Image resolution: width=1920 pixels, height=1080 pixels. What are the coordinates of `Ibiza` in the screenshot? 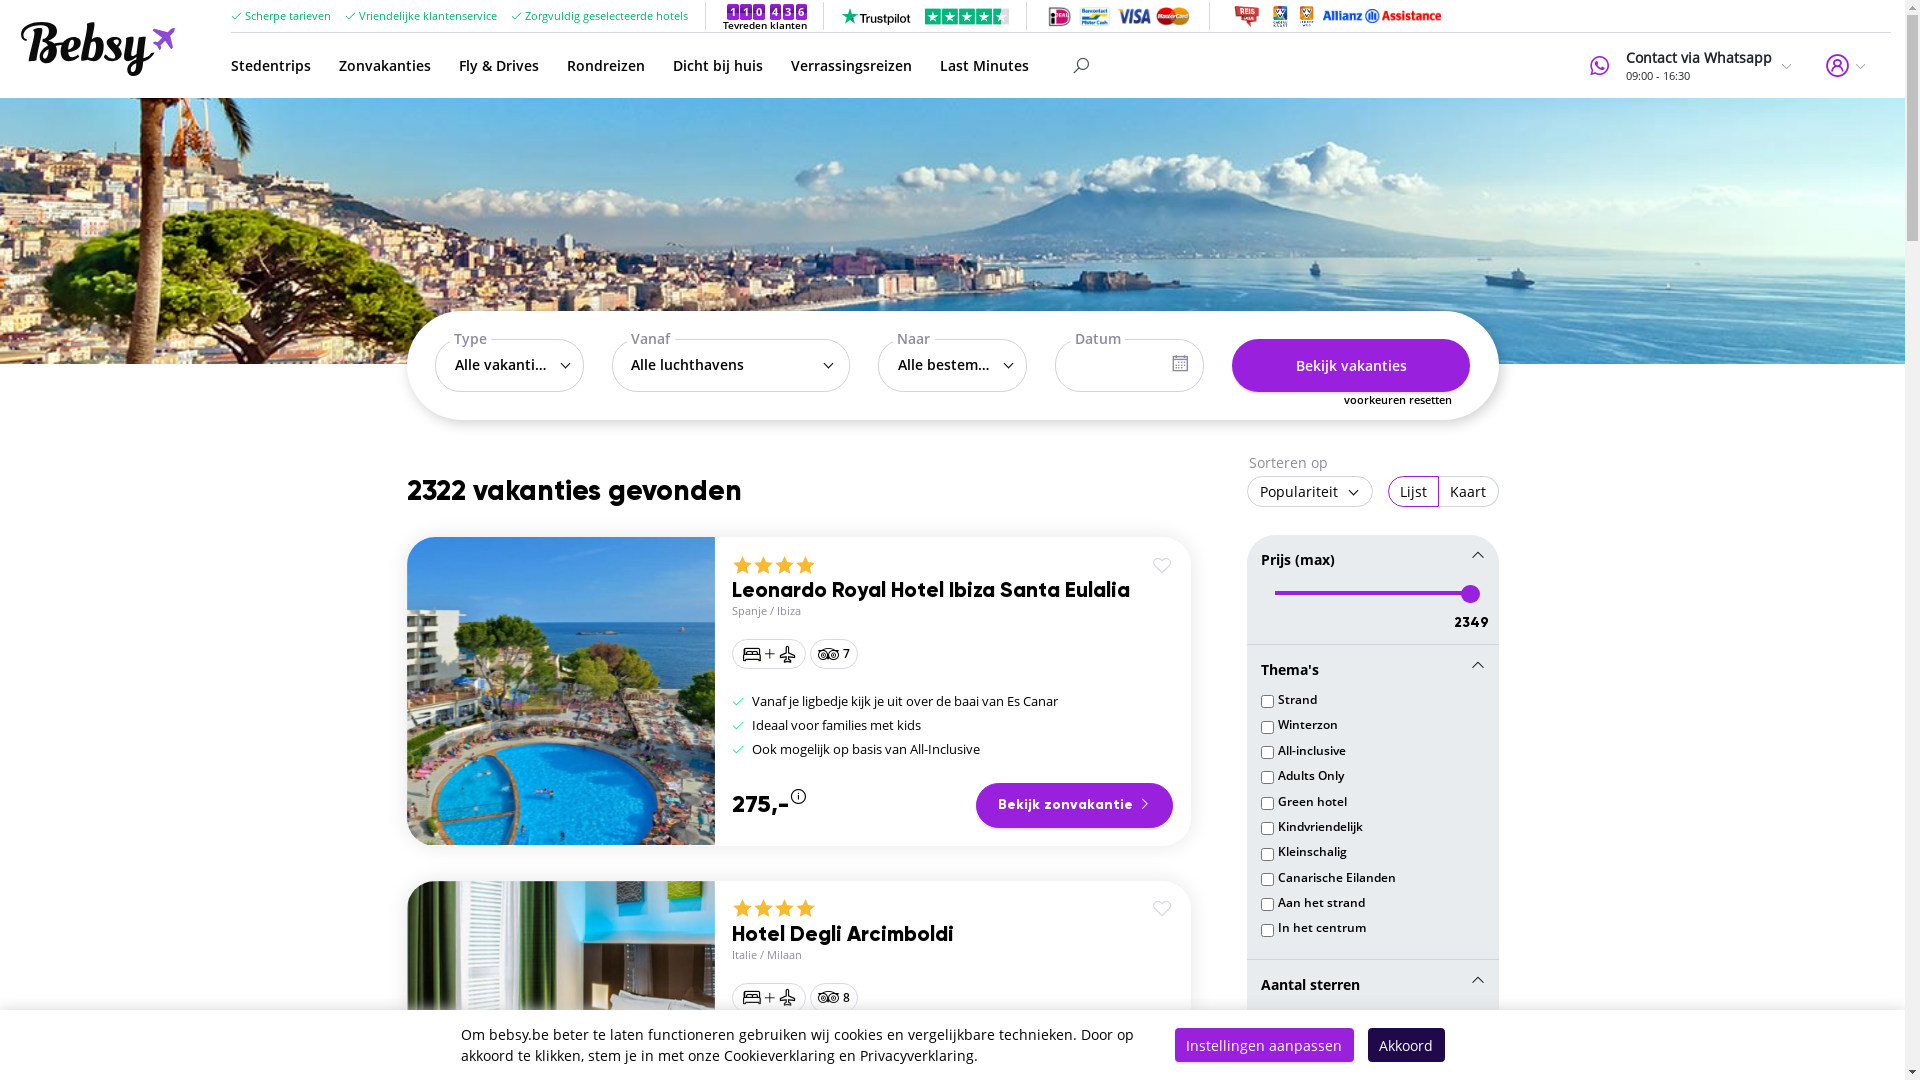 It's located at (789, 610).